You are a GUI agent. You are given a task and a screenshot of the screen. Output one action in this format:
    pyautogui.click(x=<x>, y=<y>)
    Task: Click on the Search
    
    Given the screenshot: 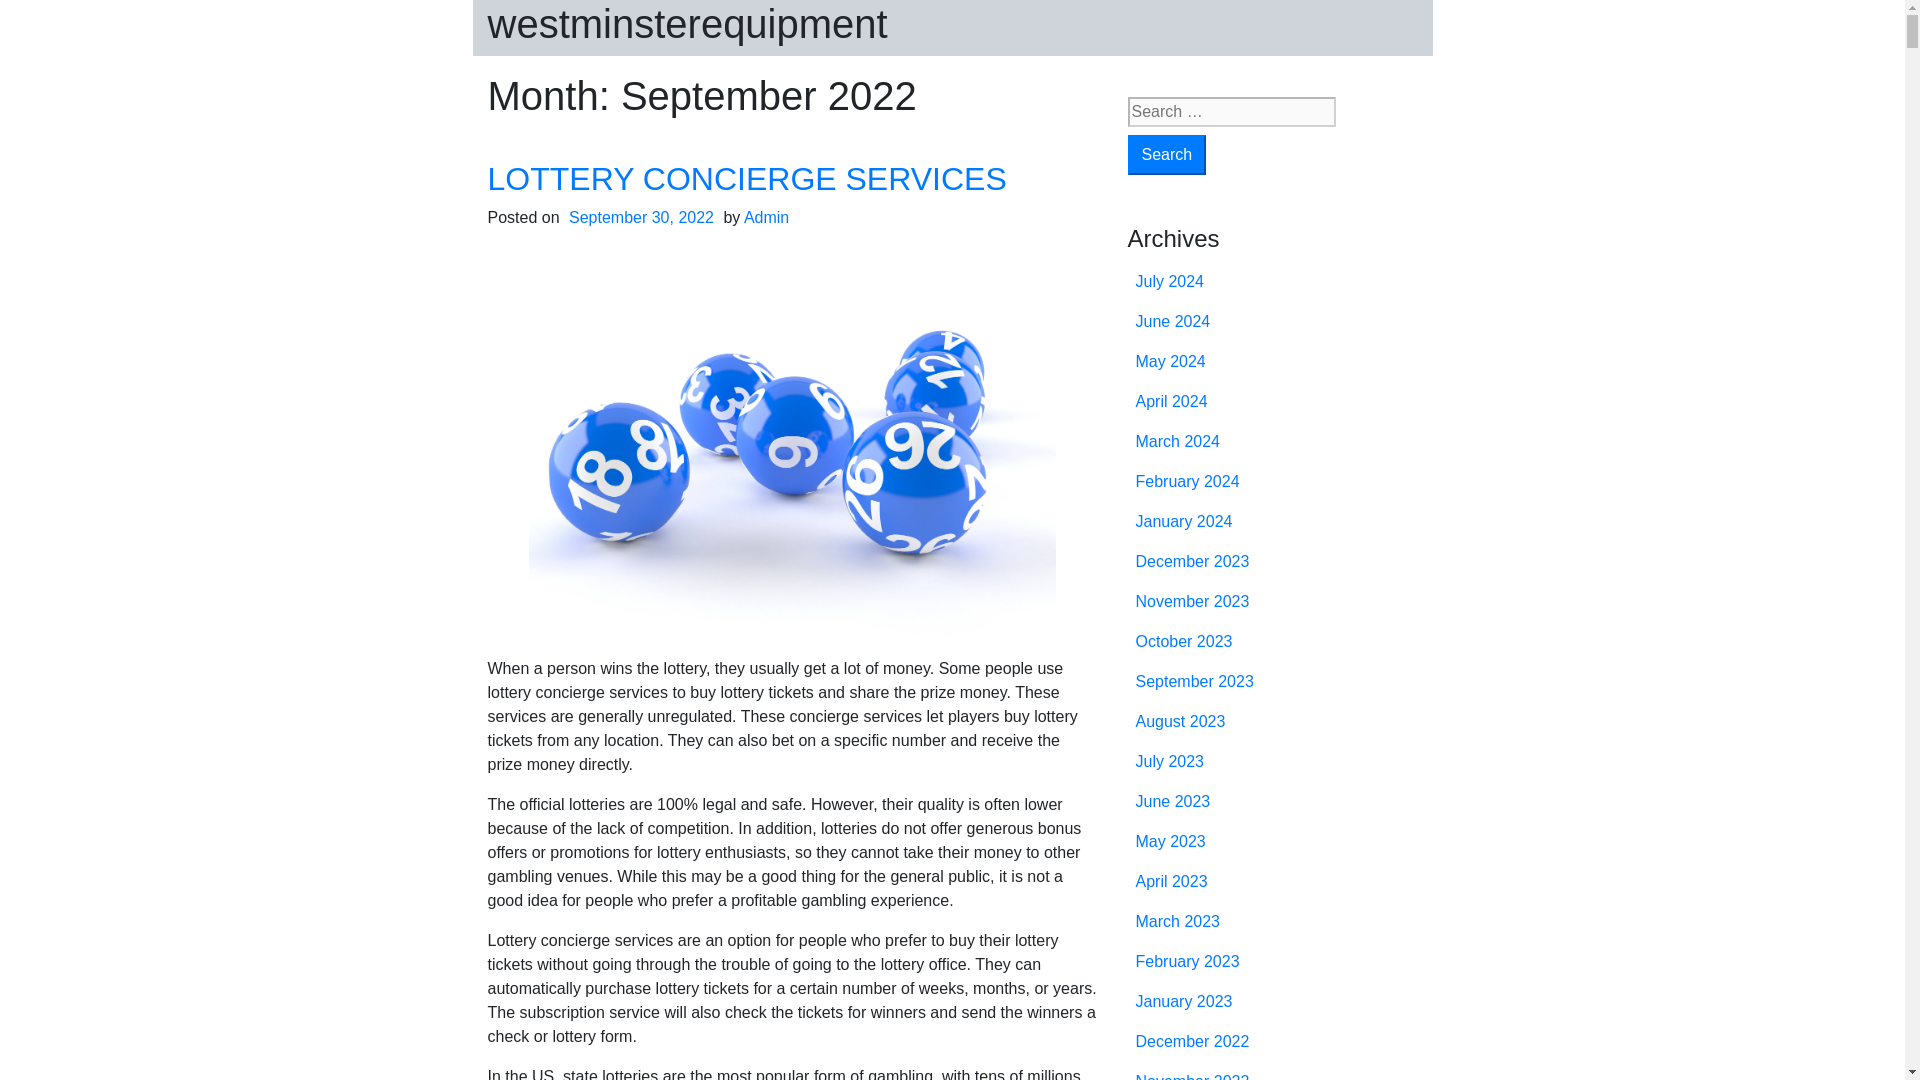 What is the action you would take?
    pyautogui.click(x=1168, y=154)
    